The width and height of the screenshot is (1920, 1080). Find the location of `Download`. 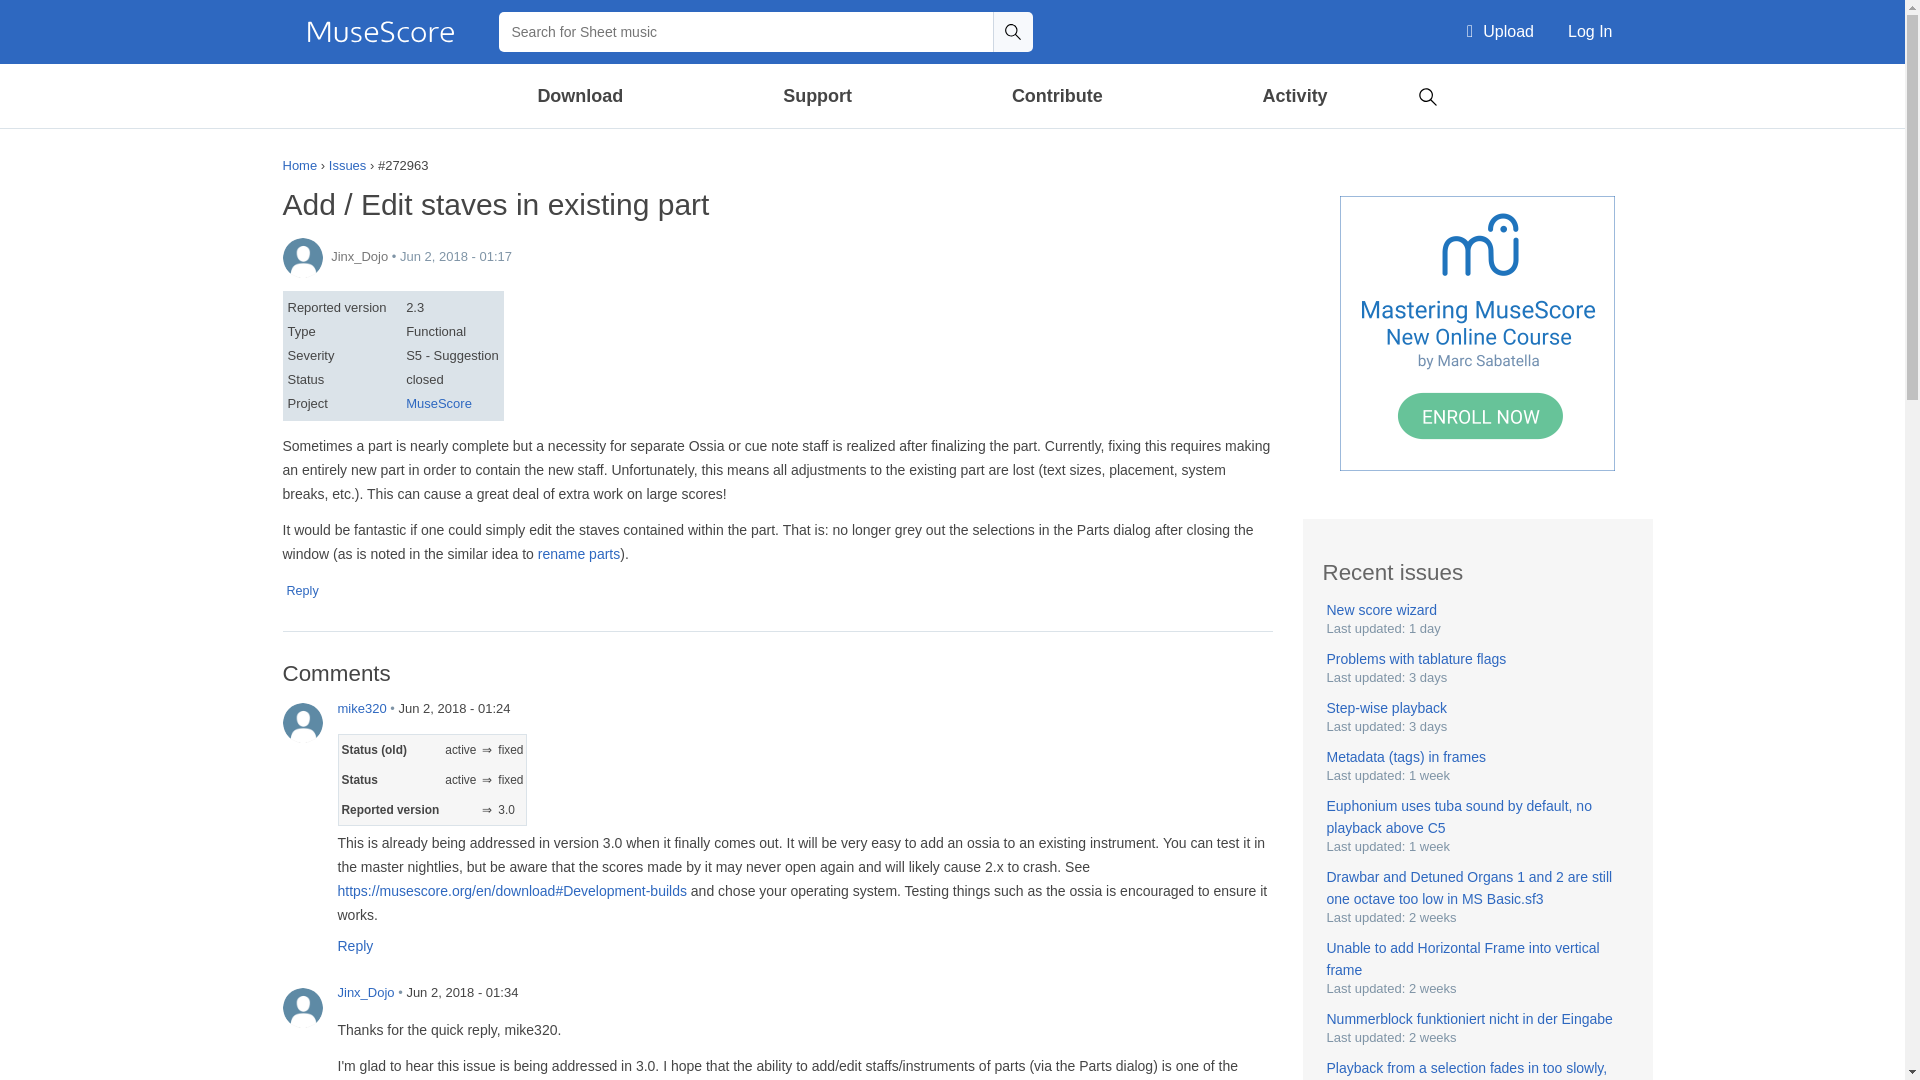

Download is located at coordinates (581, 96).